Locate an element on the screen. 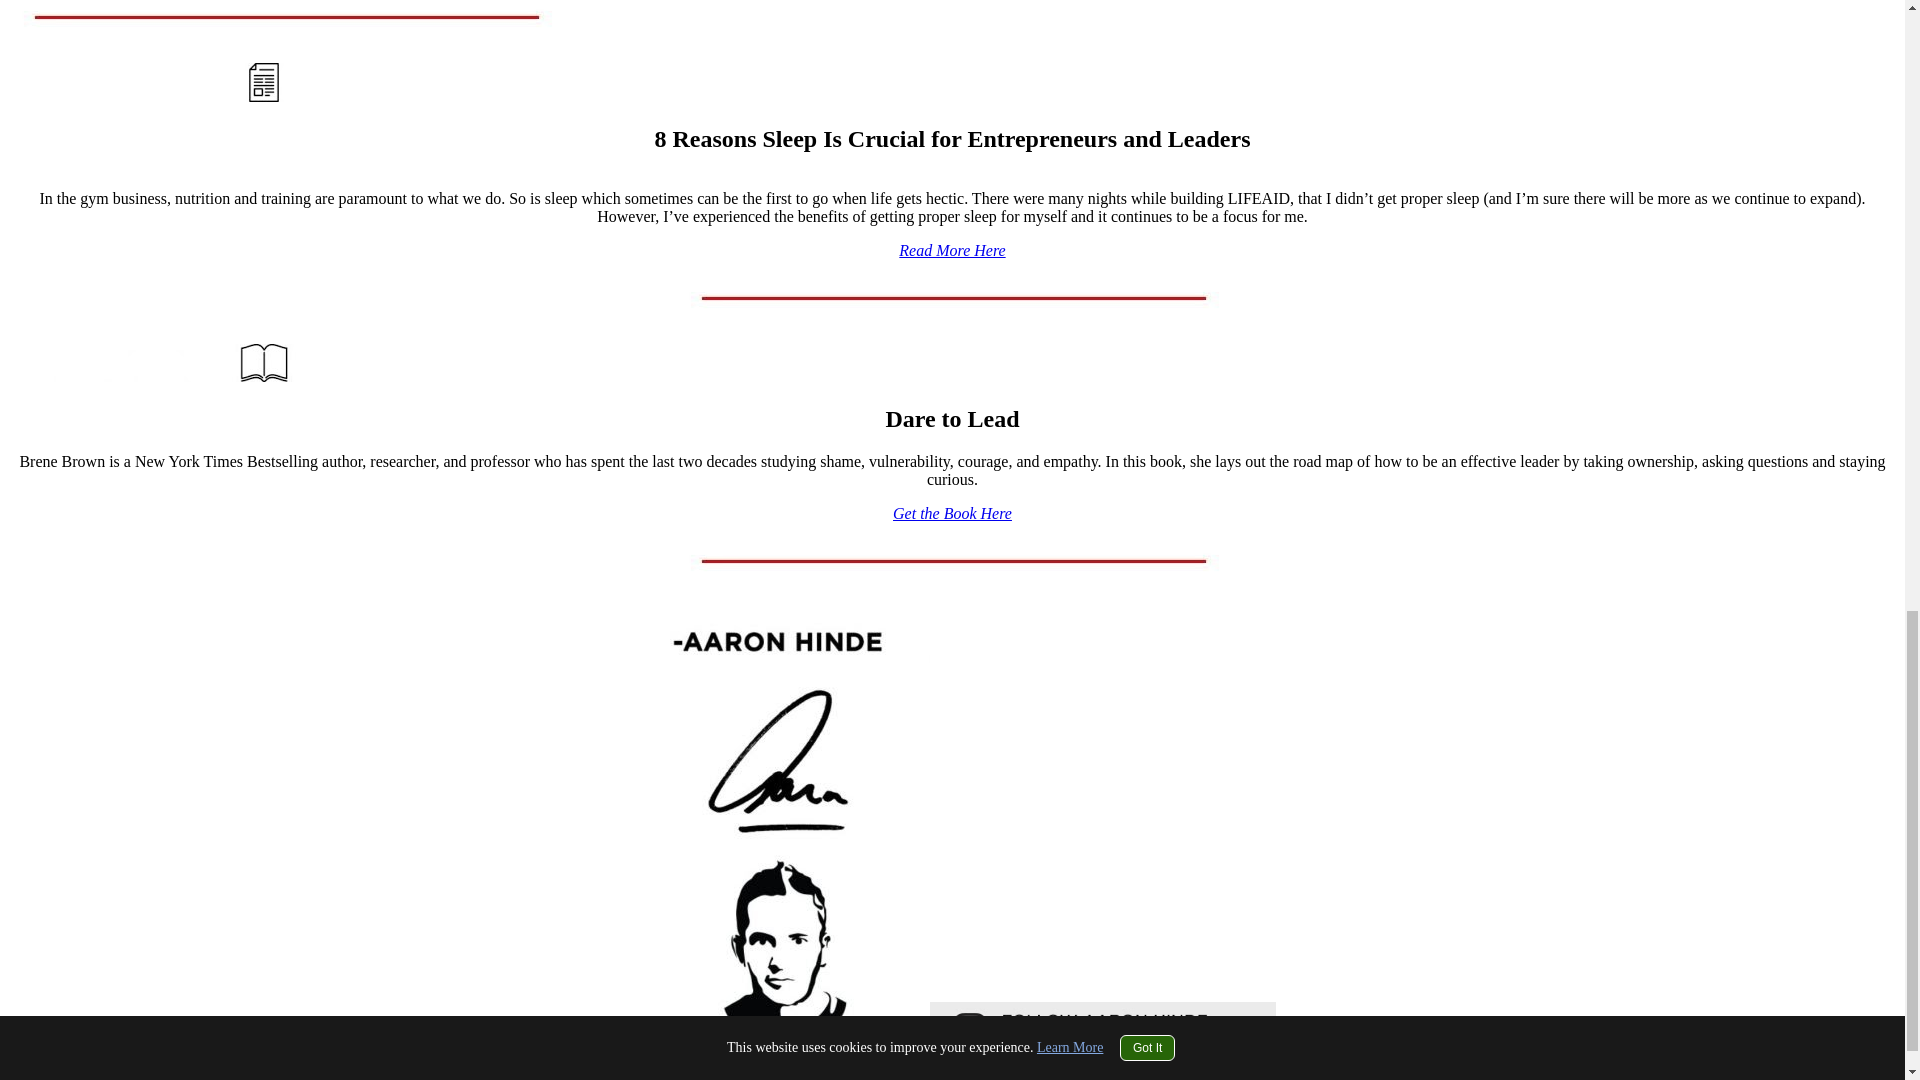  Read More Here is located at coordinates (951, 250).